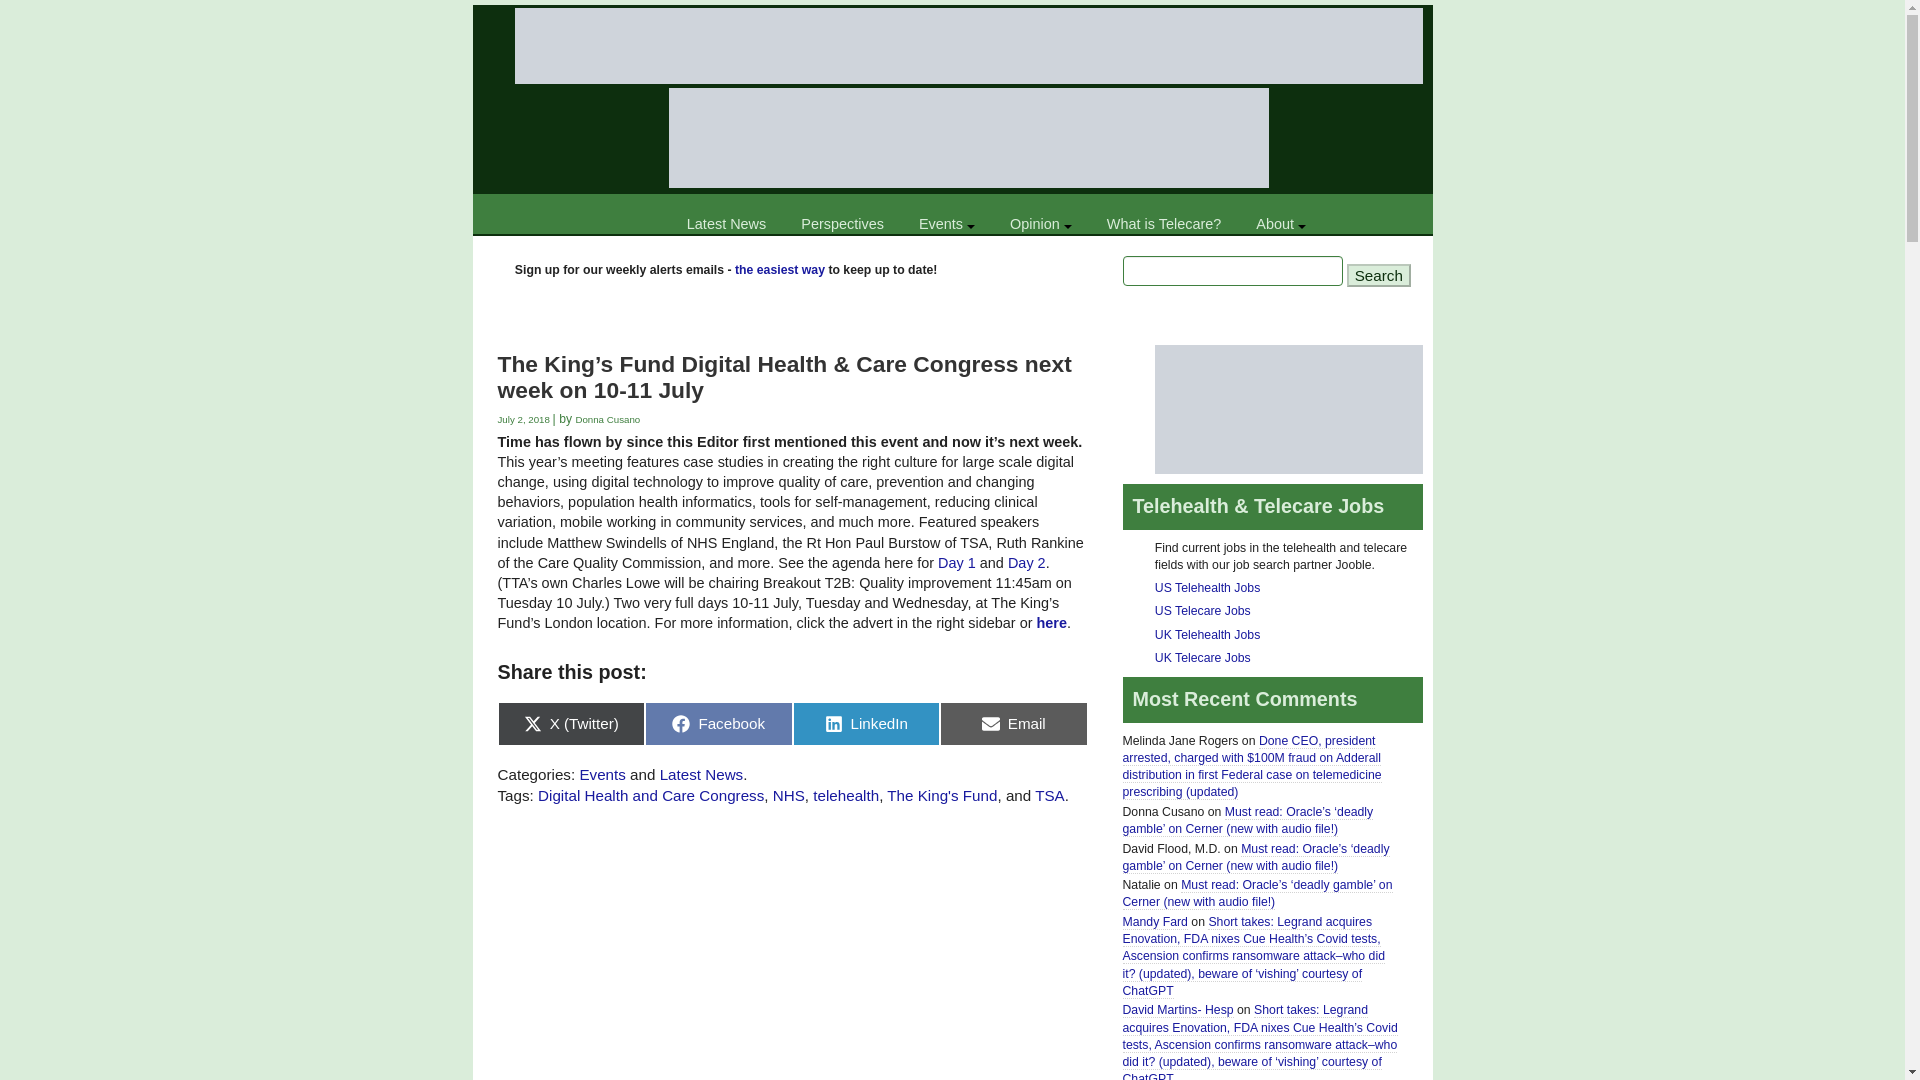 The image size is (1920, 1080). Describe the element at coordinates (946, 224) in the screenshot. I see `Events` at that location.